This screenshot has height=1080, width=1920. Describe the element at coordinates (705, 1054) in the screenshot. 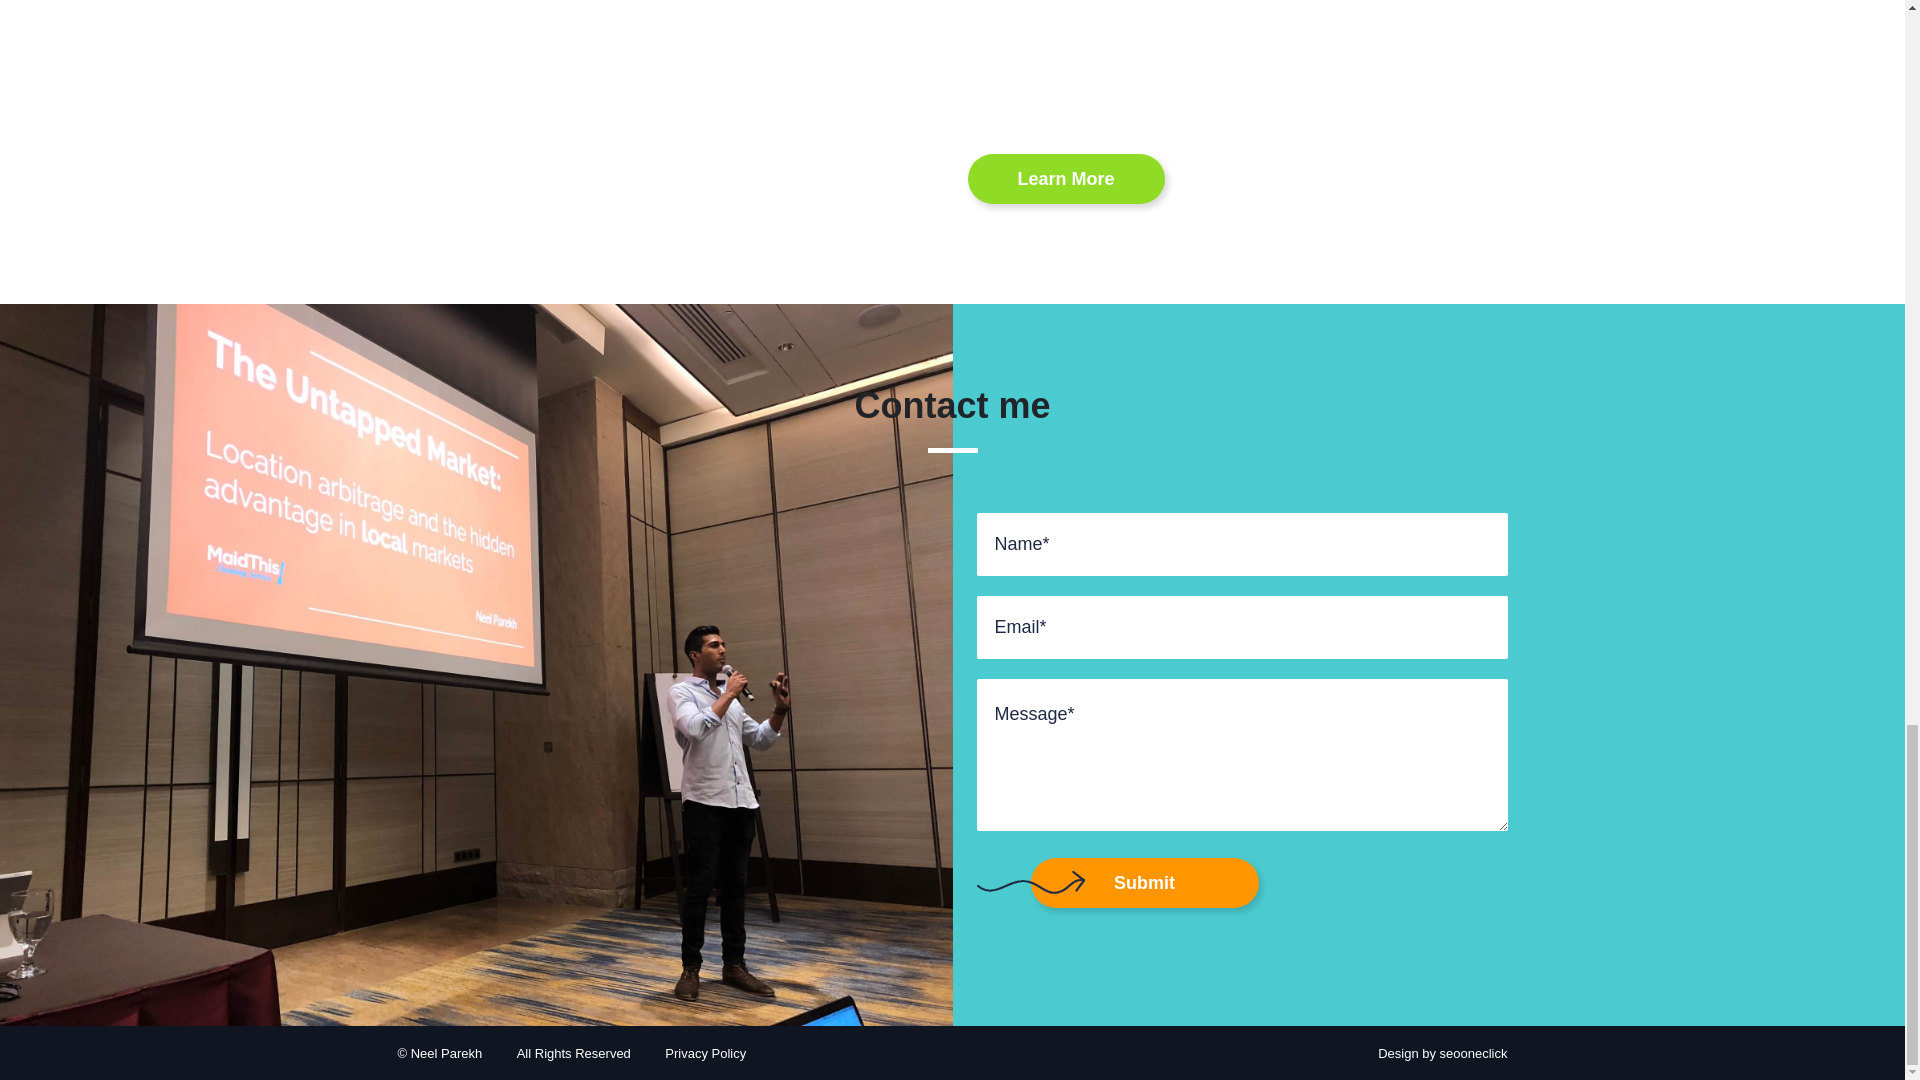

I see `Privacy Policy` at that location.